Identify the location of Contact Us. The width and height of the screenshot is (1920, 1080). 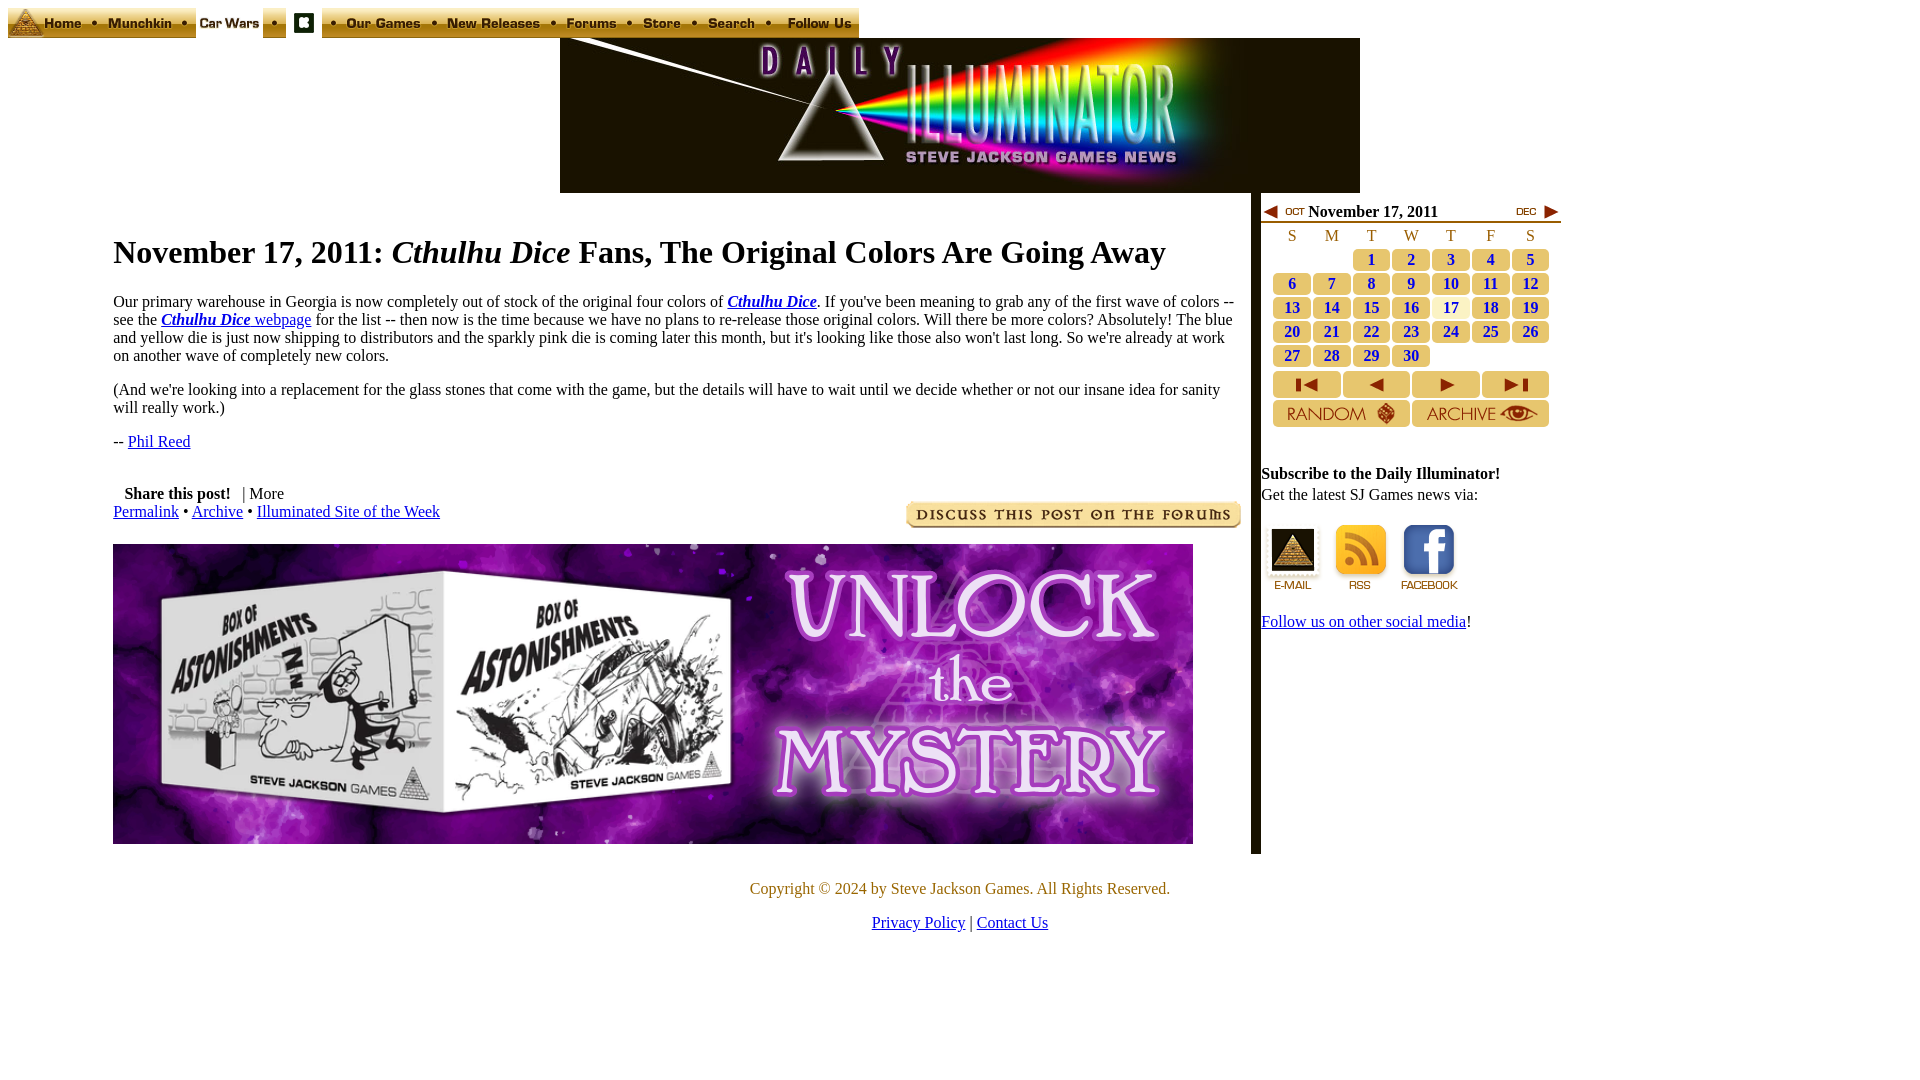
(818, 32).